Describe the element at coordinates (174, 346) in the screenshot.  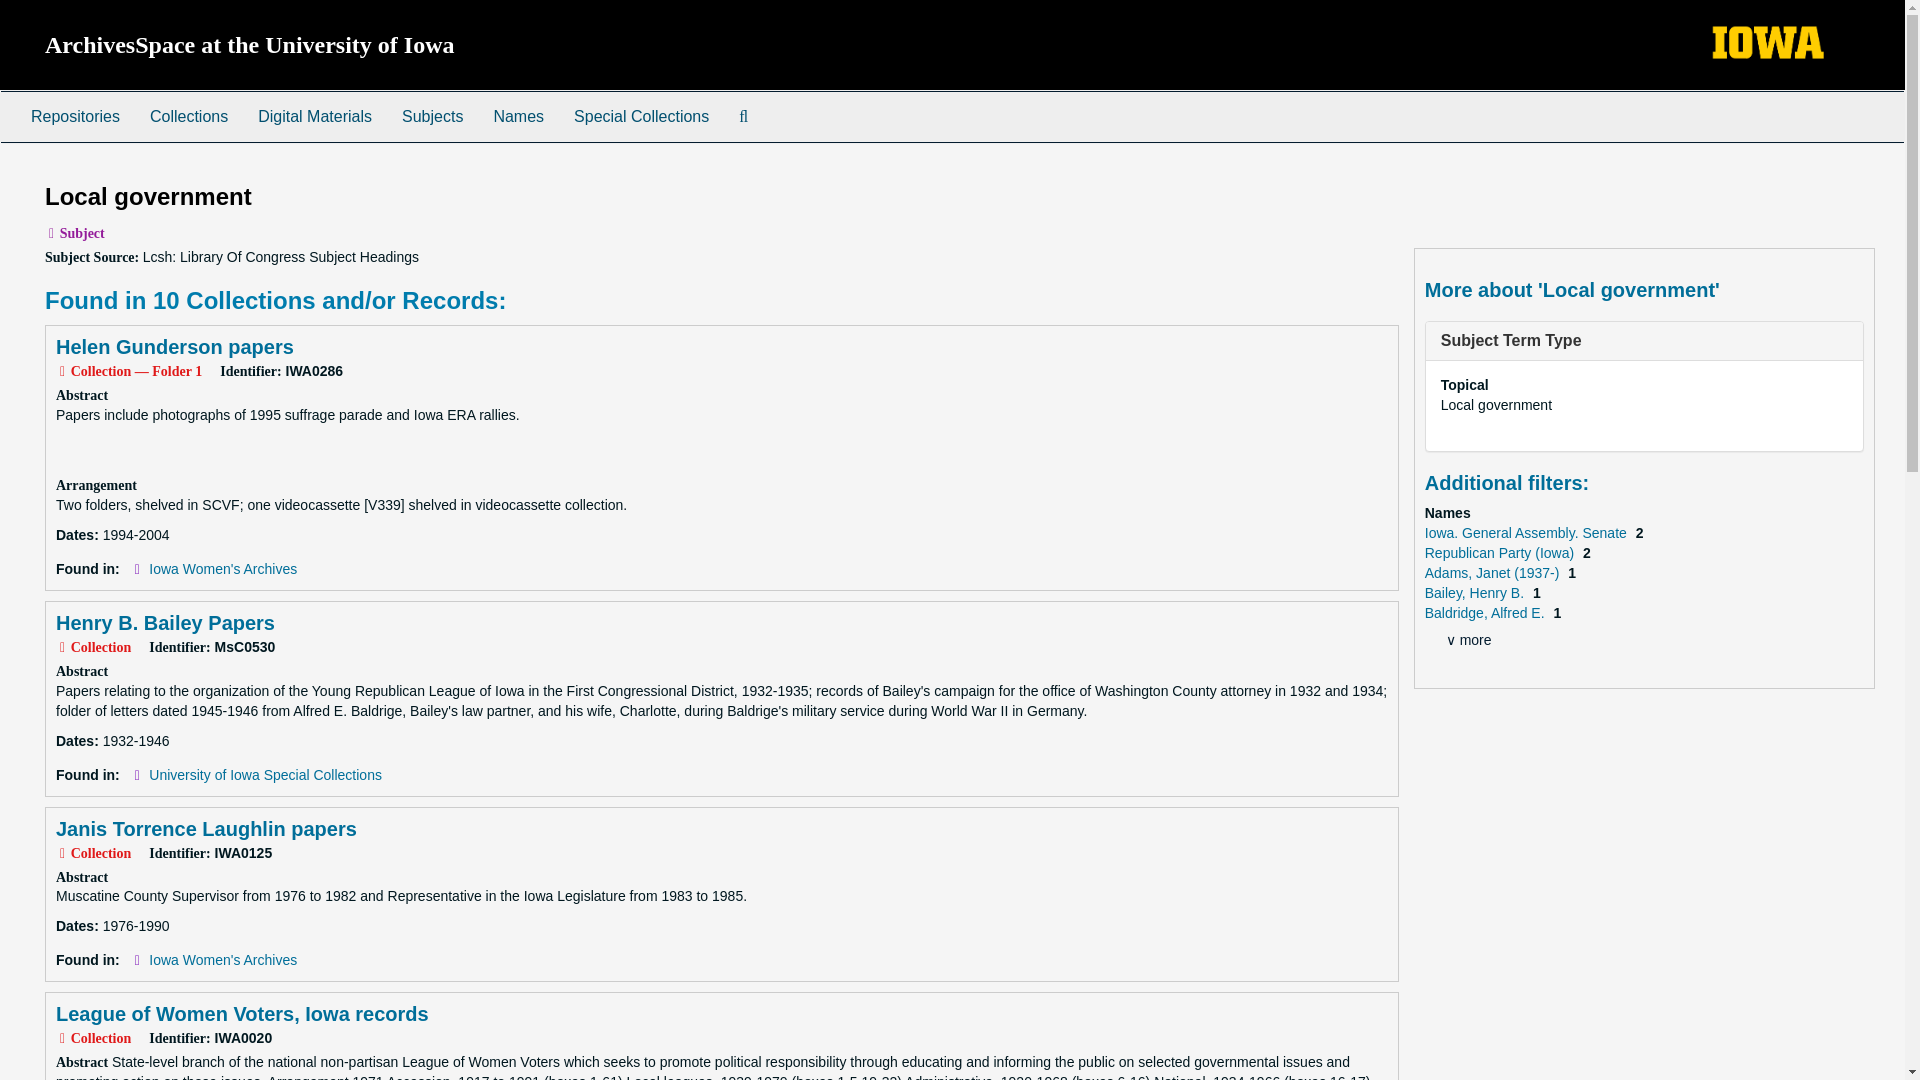
I see `Helen Gunderson papers` at that location.